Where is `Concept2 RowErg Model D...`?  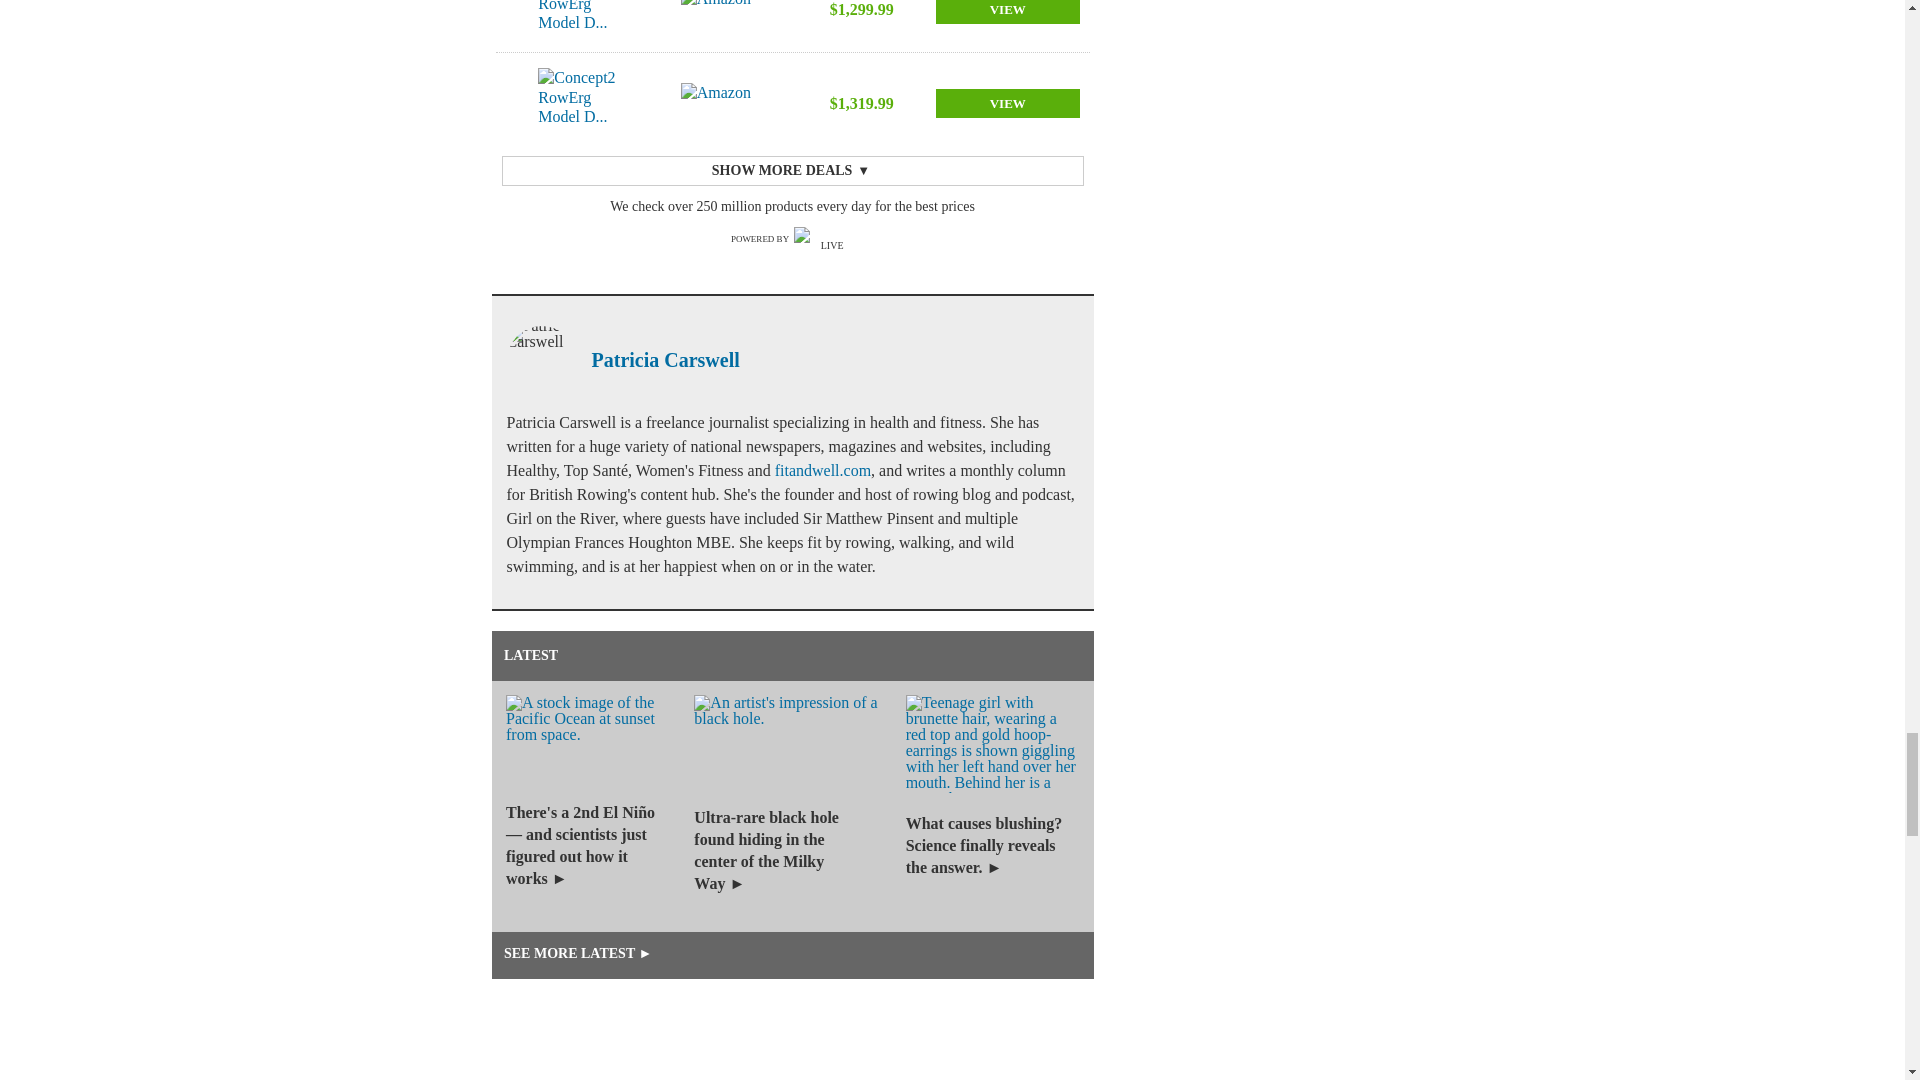
Concept2 RowErg Model D... is located at coordinates (576, 22).